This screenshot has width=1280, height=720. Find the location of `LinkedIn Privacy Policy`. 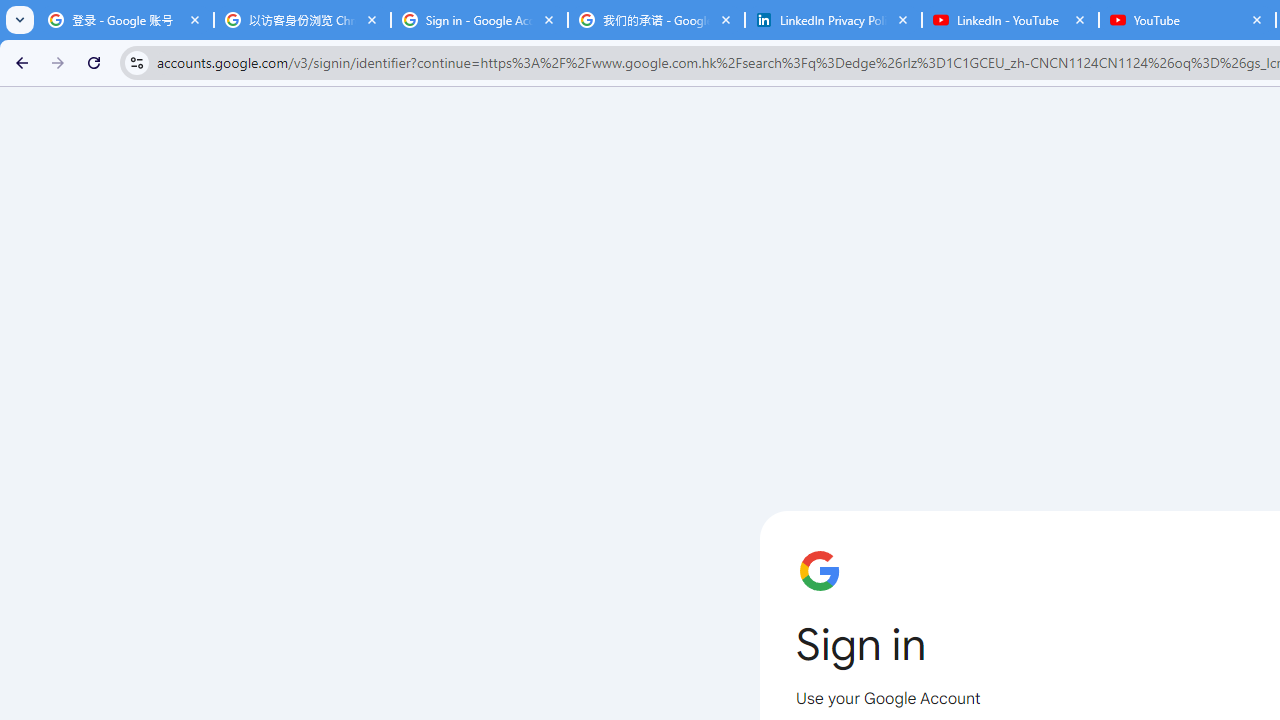

LinkedIn Privacy Policy is located at coordinates (833, 20).